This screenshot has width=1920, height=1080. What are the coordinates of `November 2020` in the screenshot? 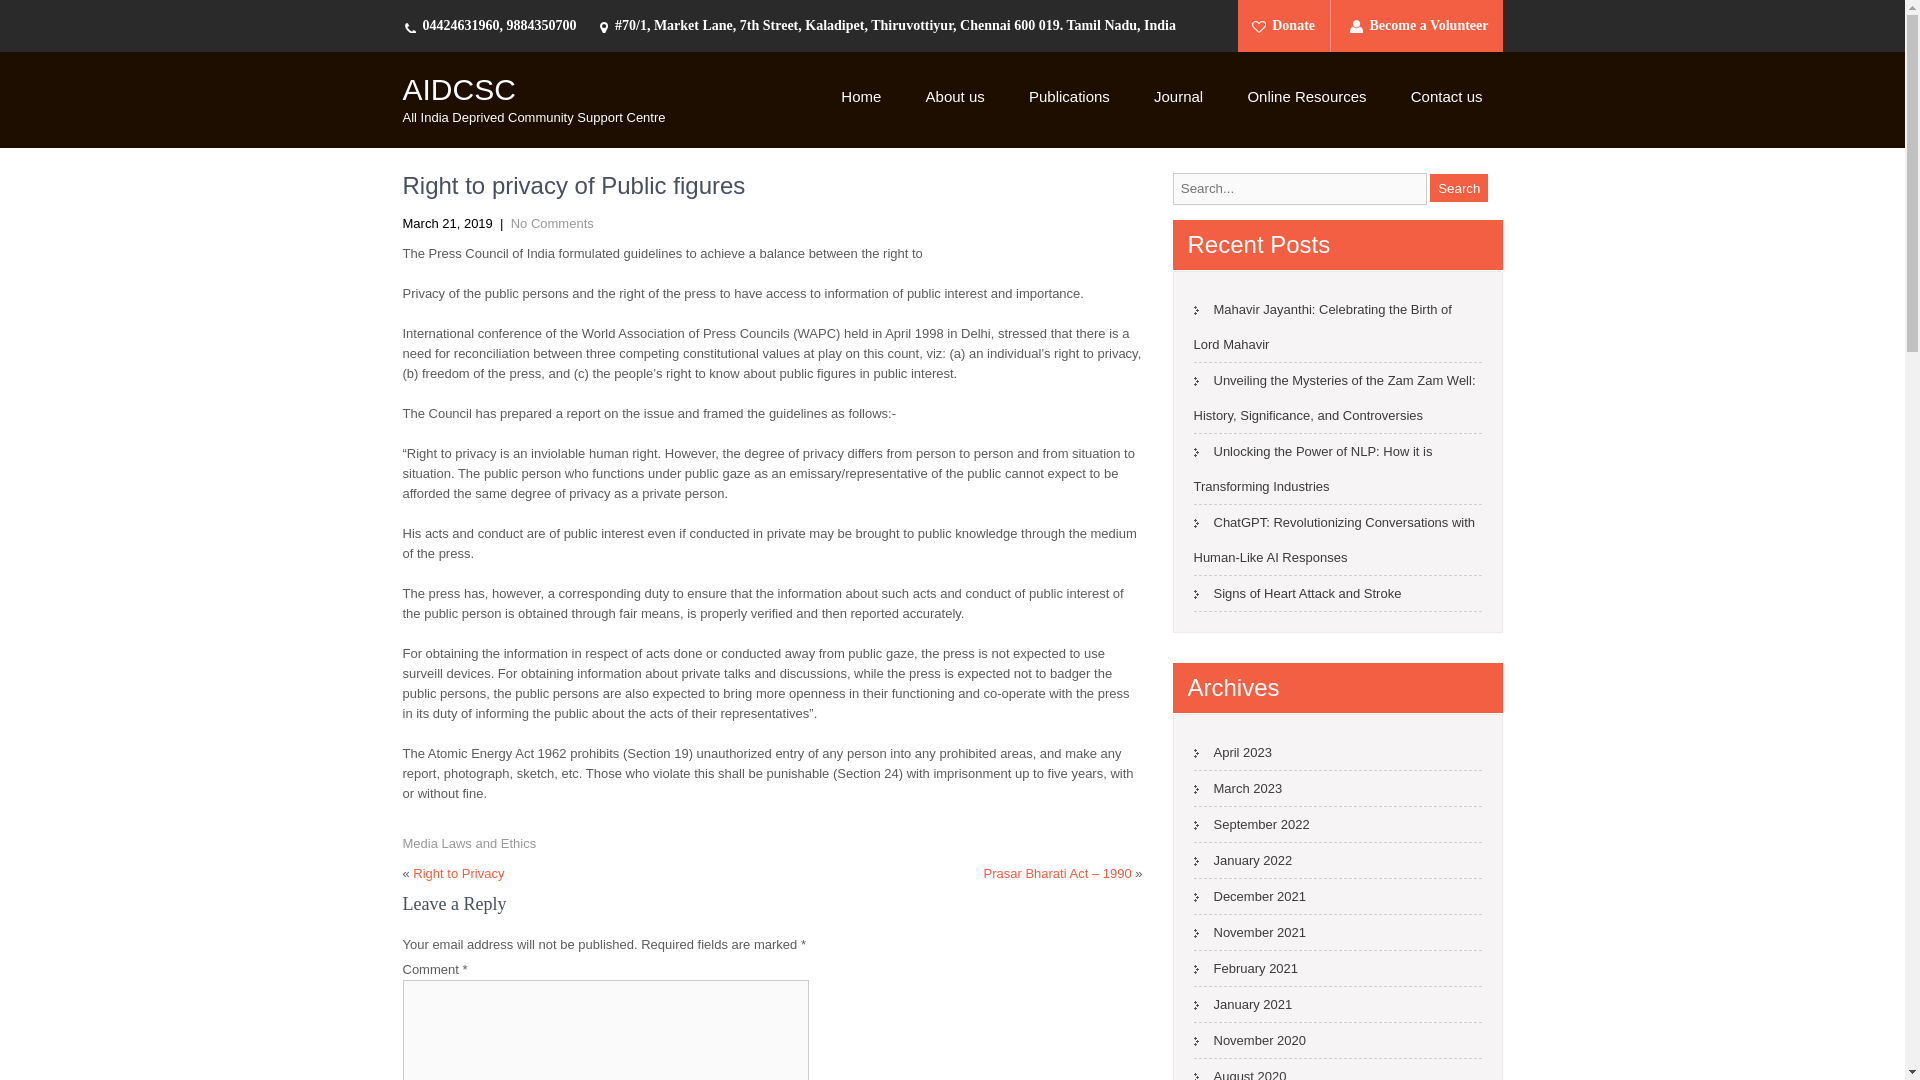 It's located at (1250, 1040).